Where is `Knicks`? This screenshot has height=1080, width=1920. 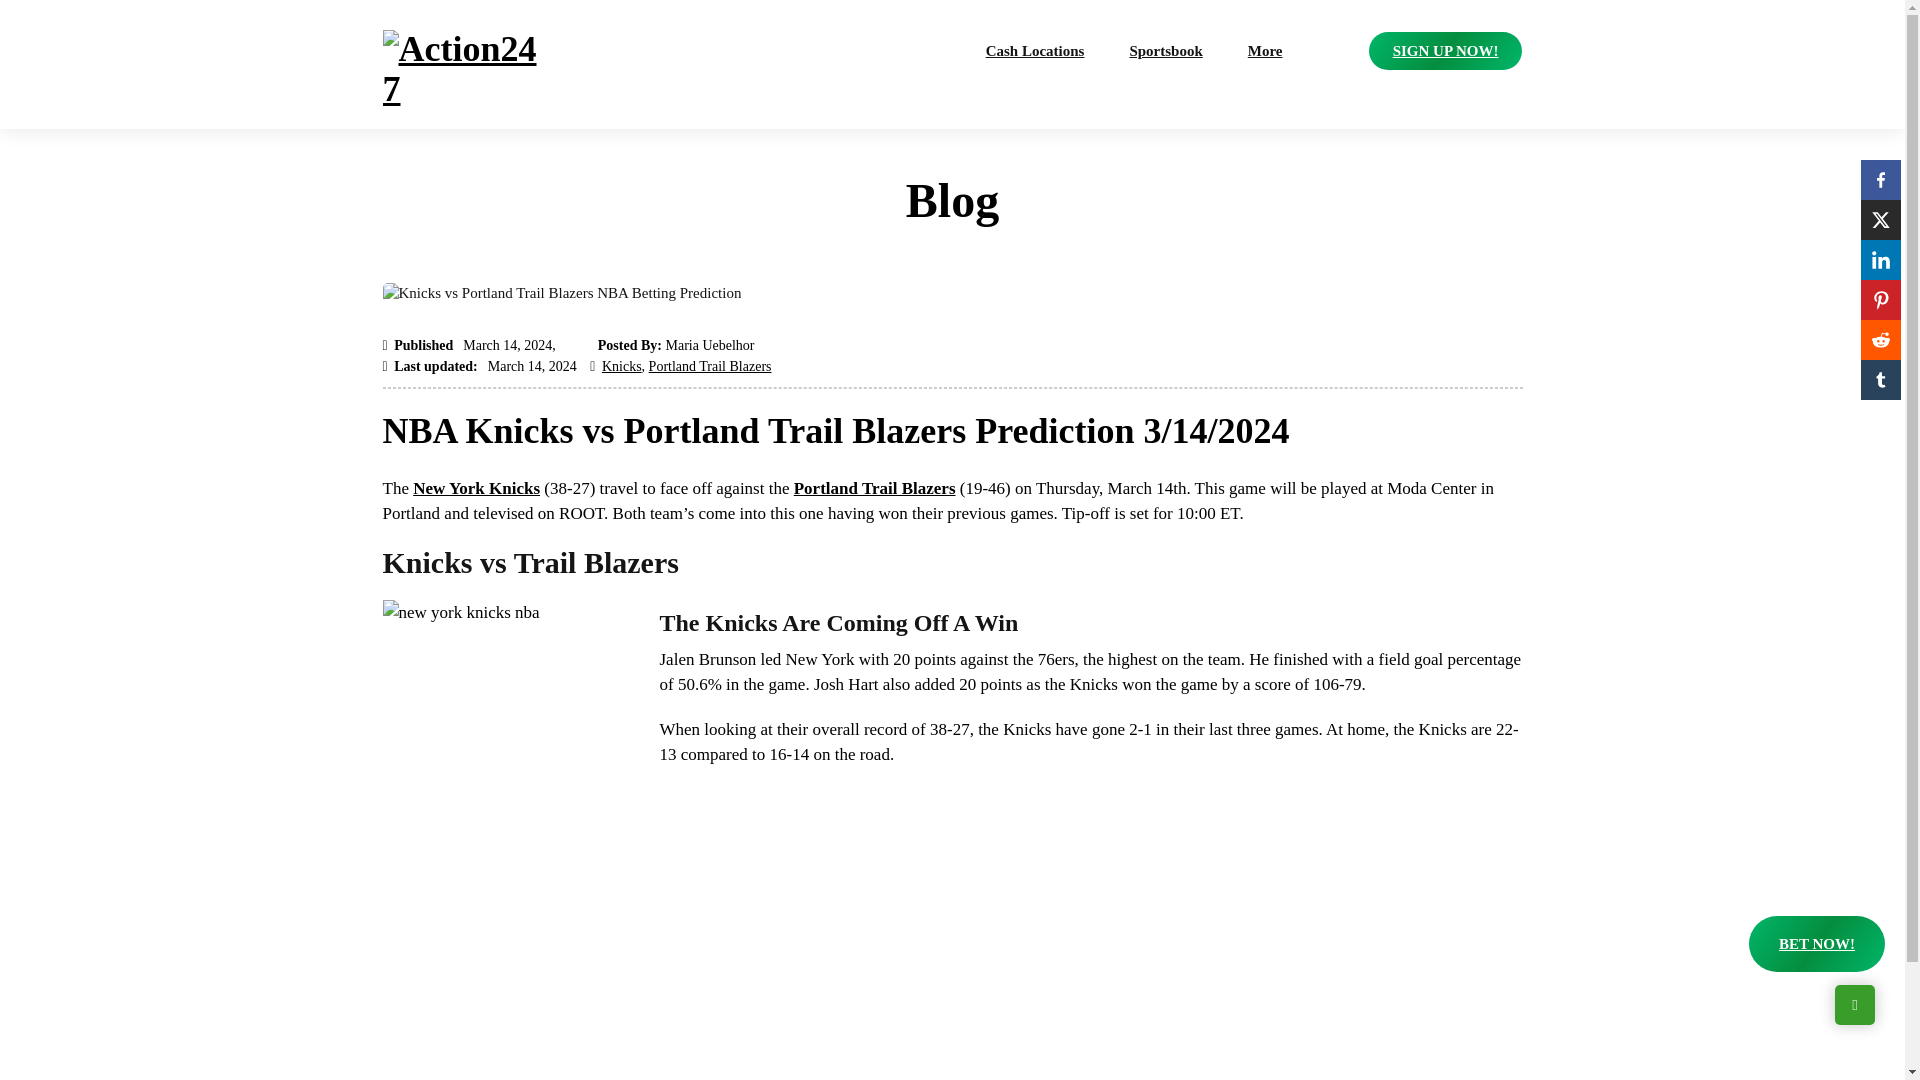 Knicks is located at coordinates (622, 366).